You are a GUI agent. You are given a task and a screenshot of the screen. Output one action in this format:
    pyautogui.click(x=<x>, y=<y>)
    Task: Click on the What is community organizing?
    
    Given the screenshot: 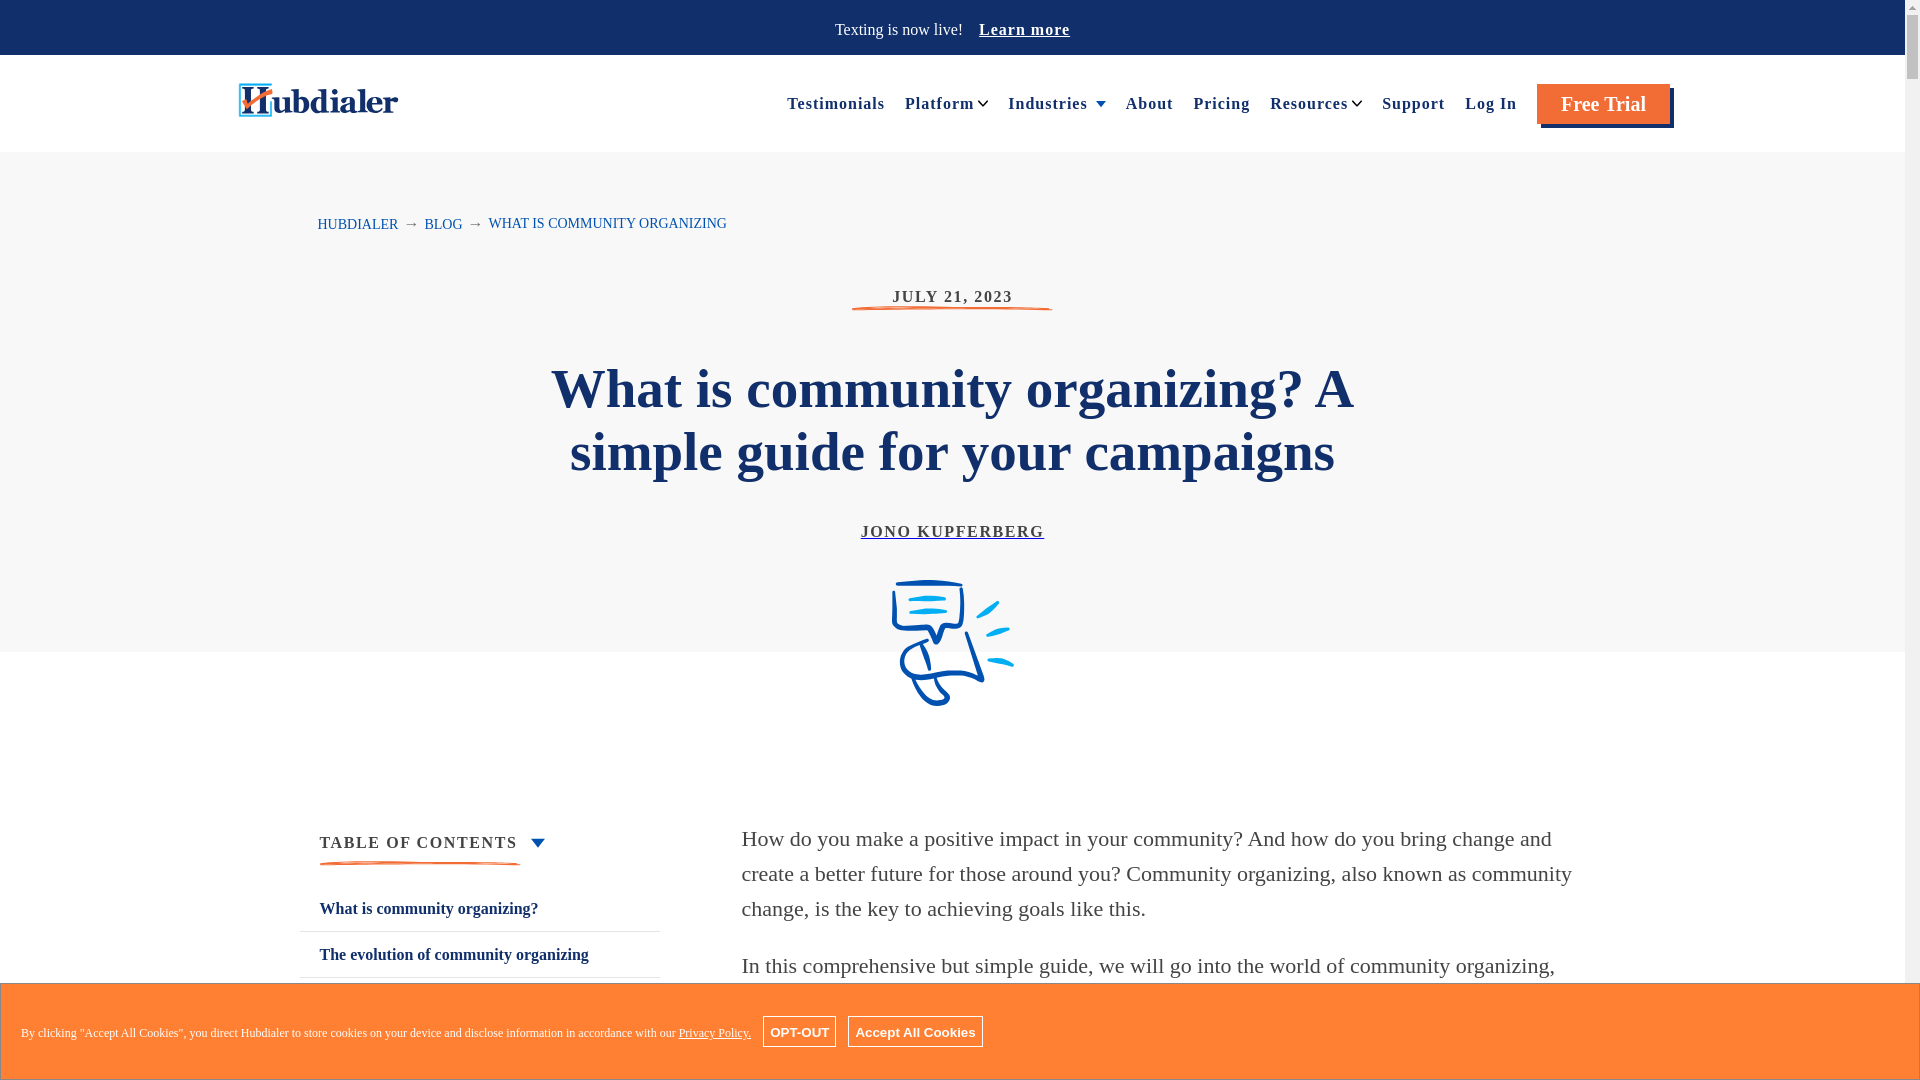 What is the action you would take?
    pyautogui.click(x=480, y=908)
    